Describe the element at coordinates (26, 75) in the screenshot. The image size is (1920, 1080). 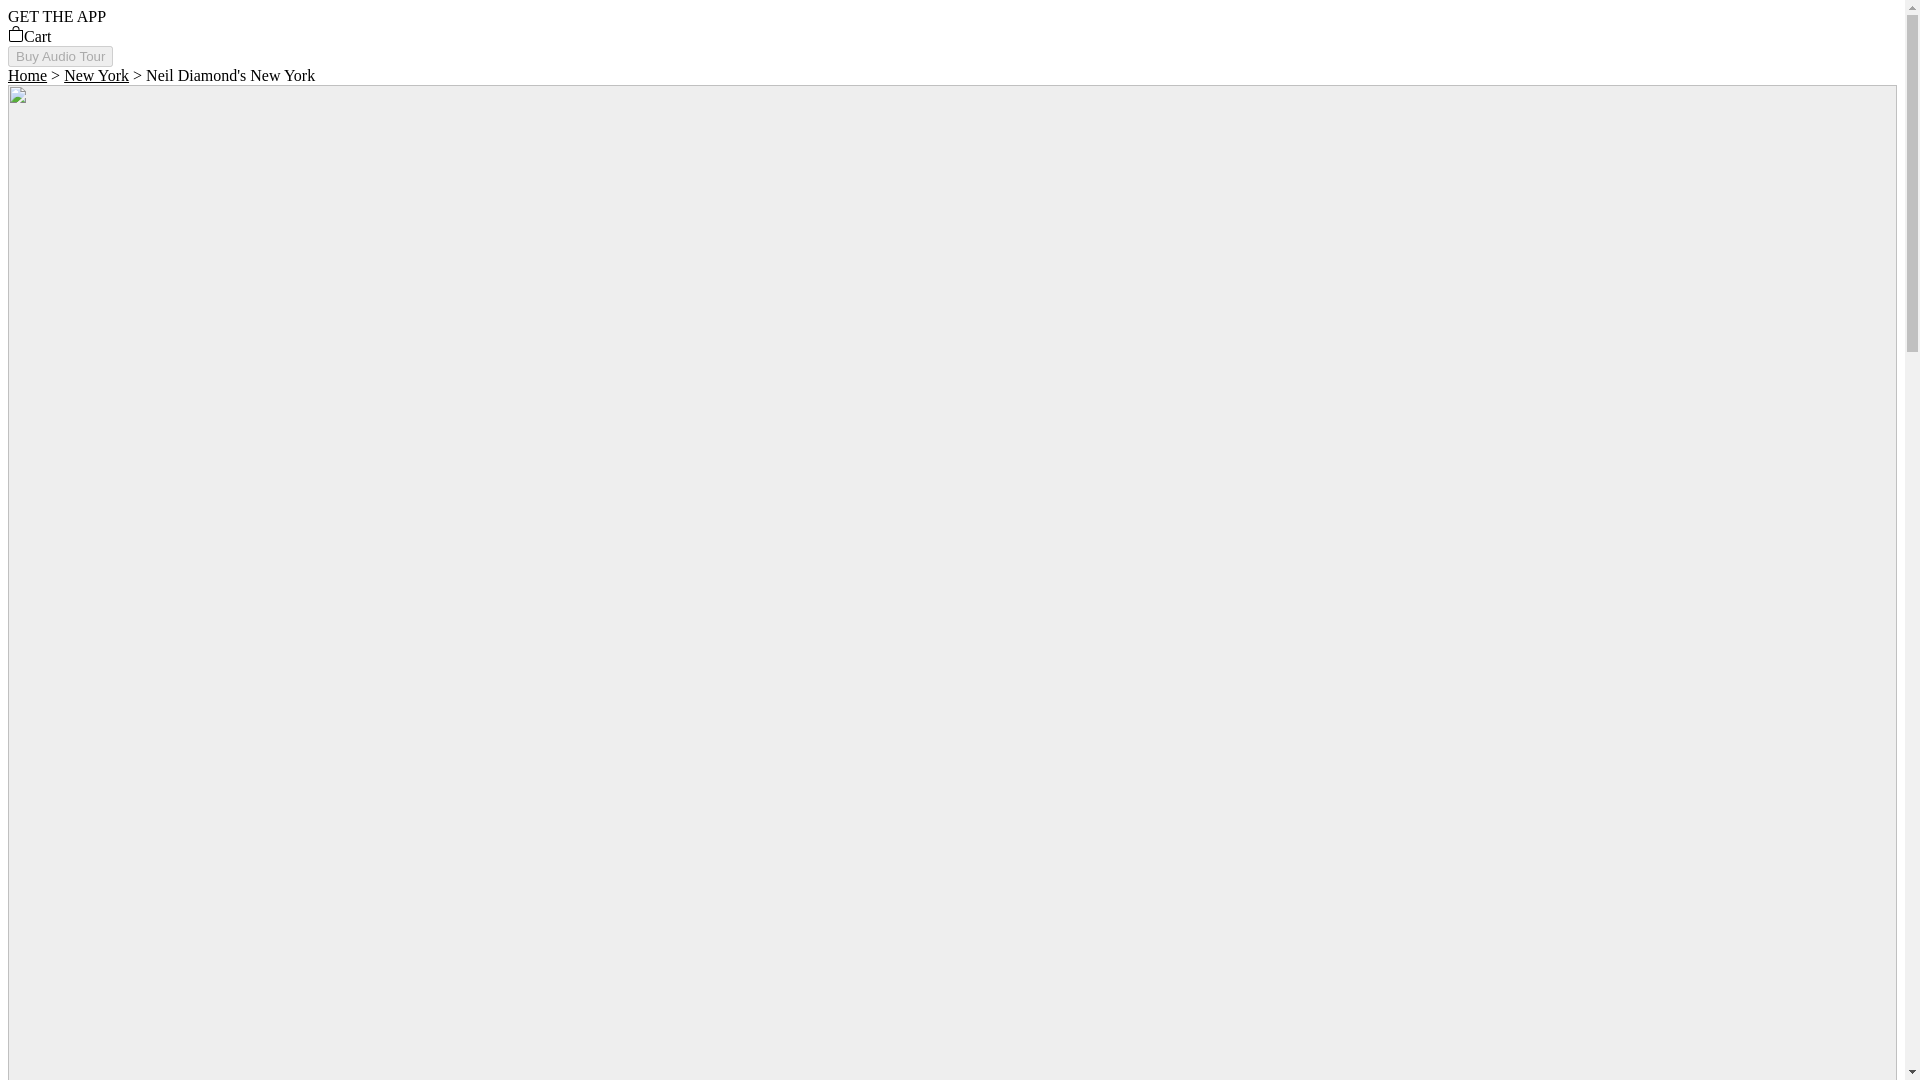
I see `Home` at that location.